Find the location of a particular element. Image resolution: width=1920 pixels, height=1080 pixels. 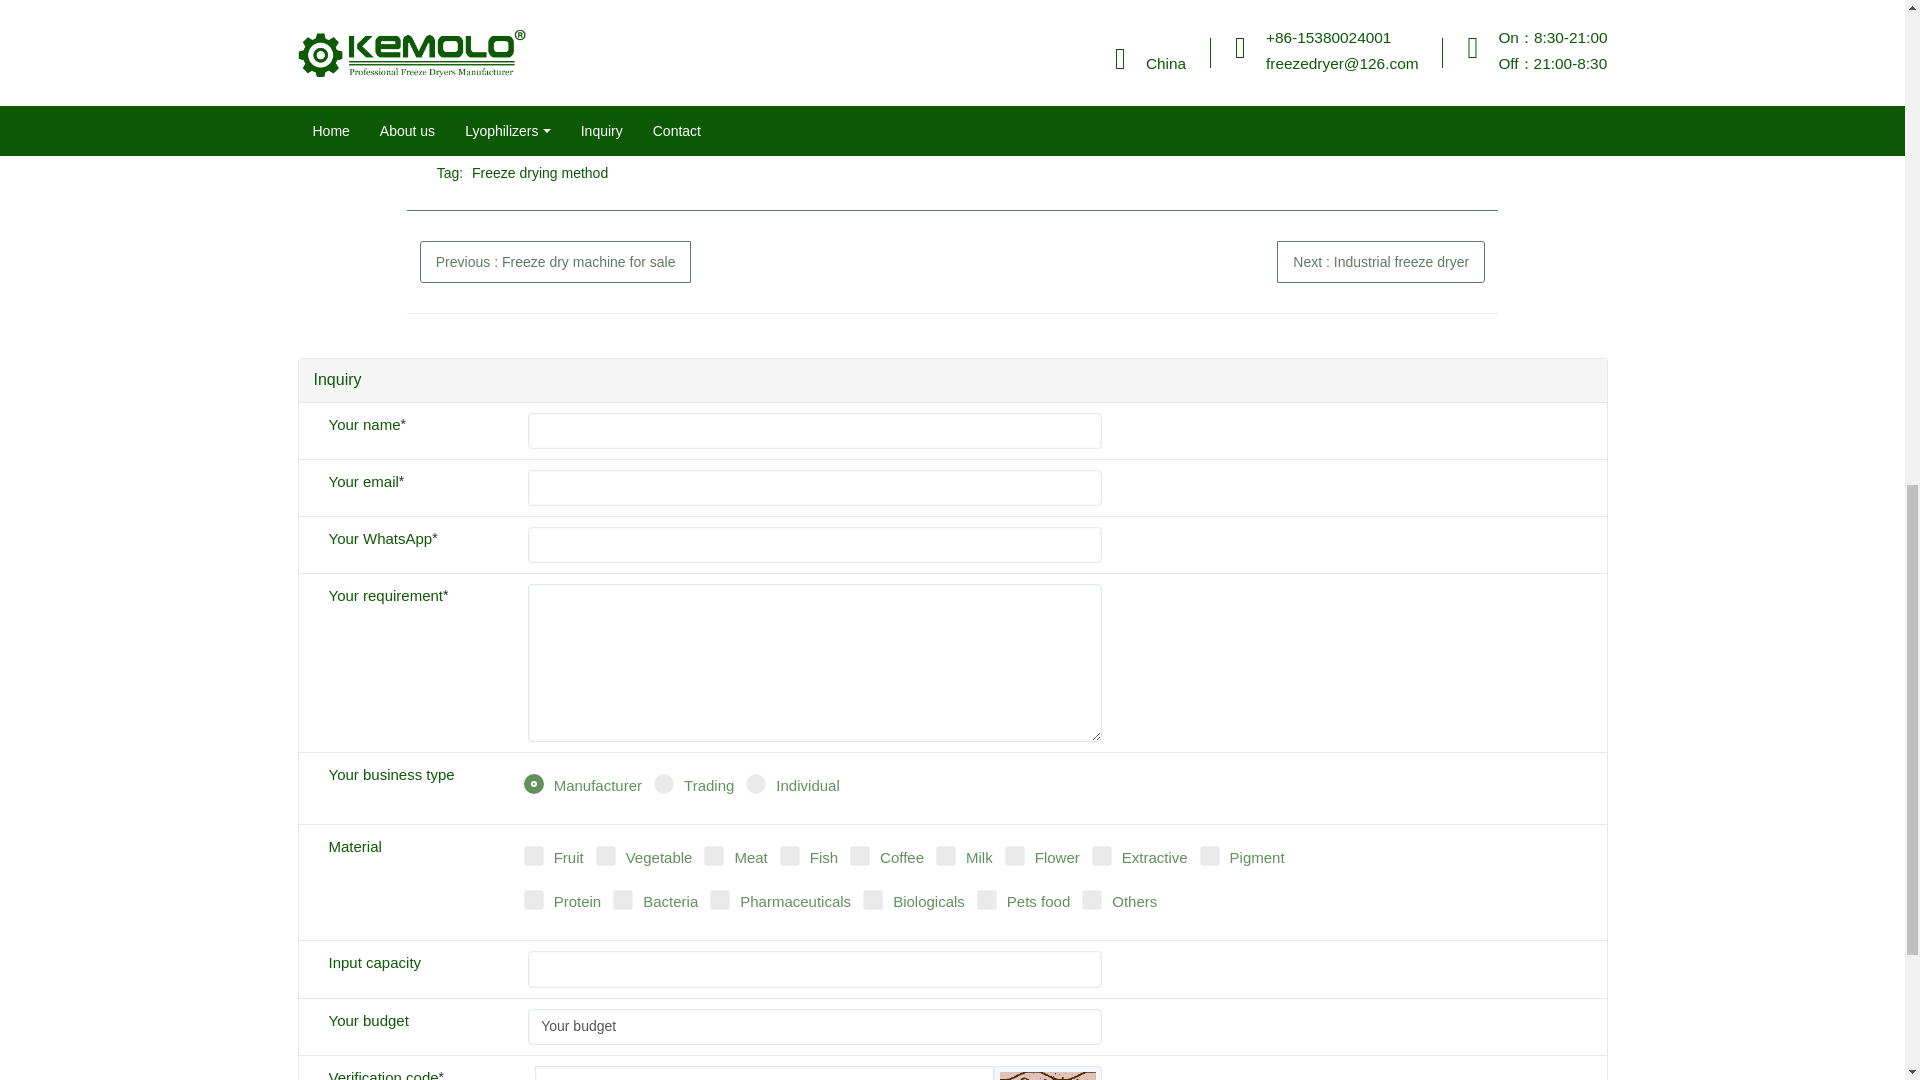

Freeze dry machine for sale is located at coordinates (556, 261).